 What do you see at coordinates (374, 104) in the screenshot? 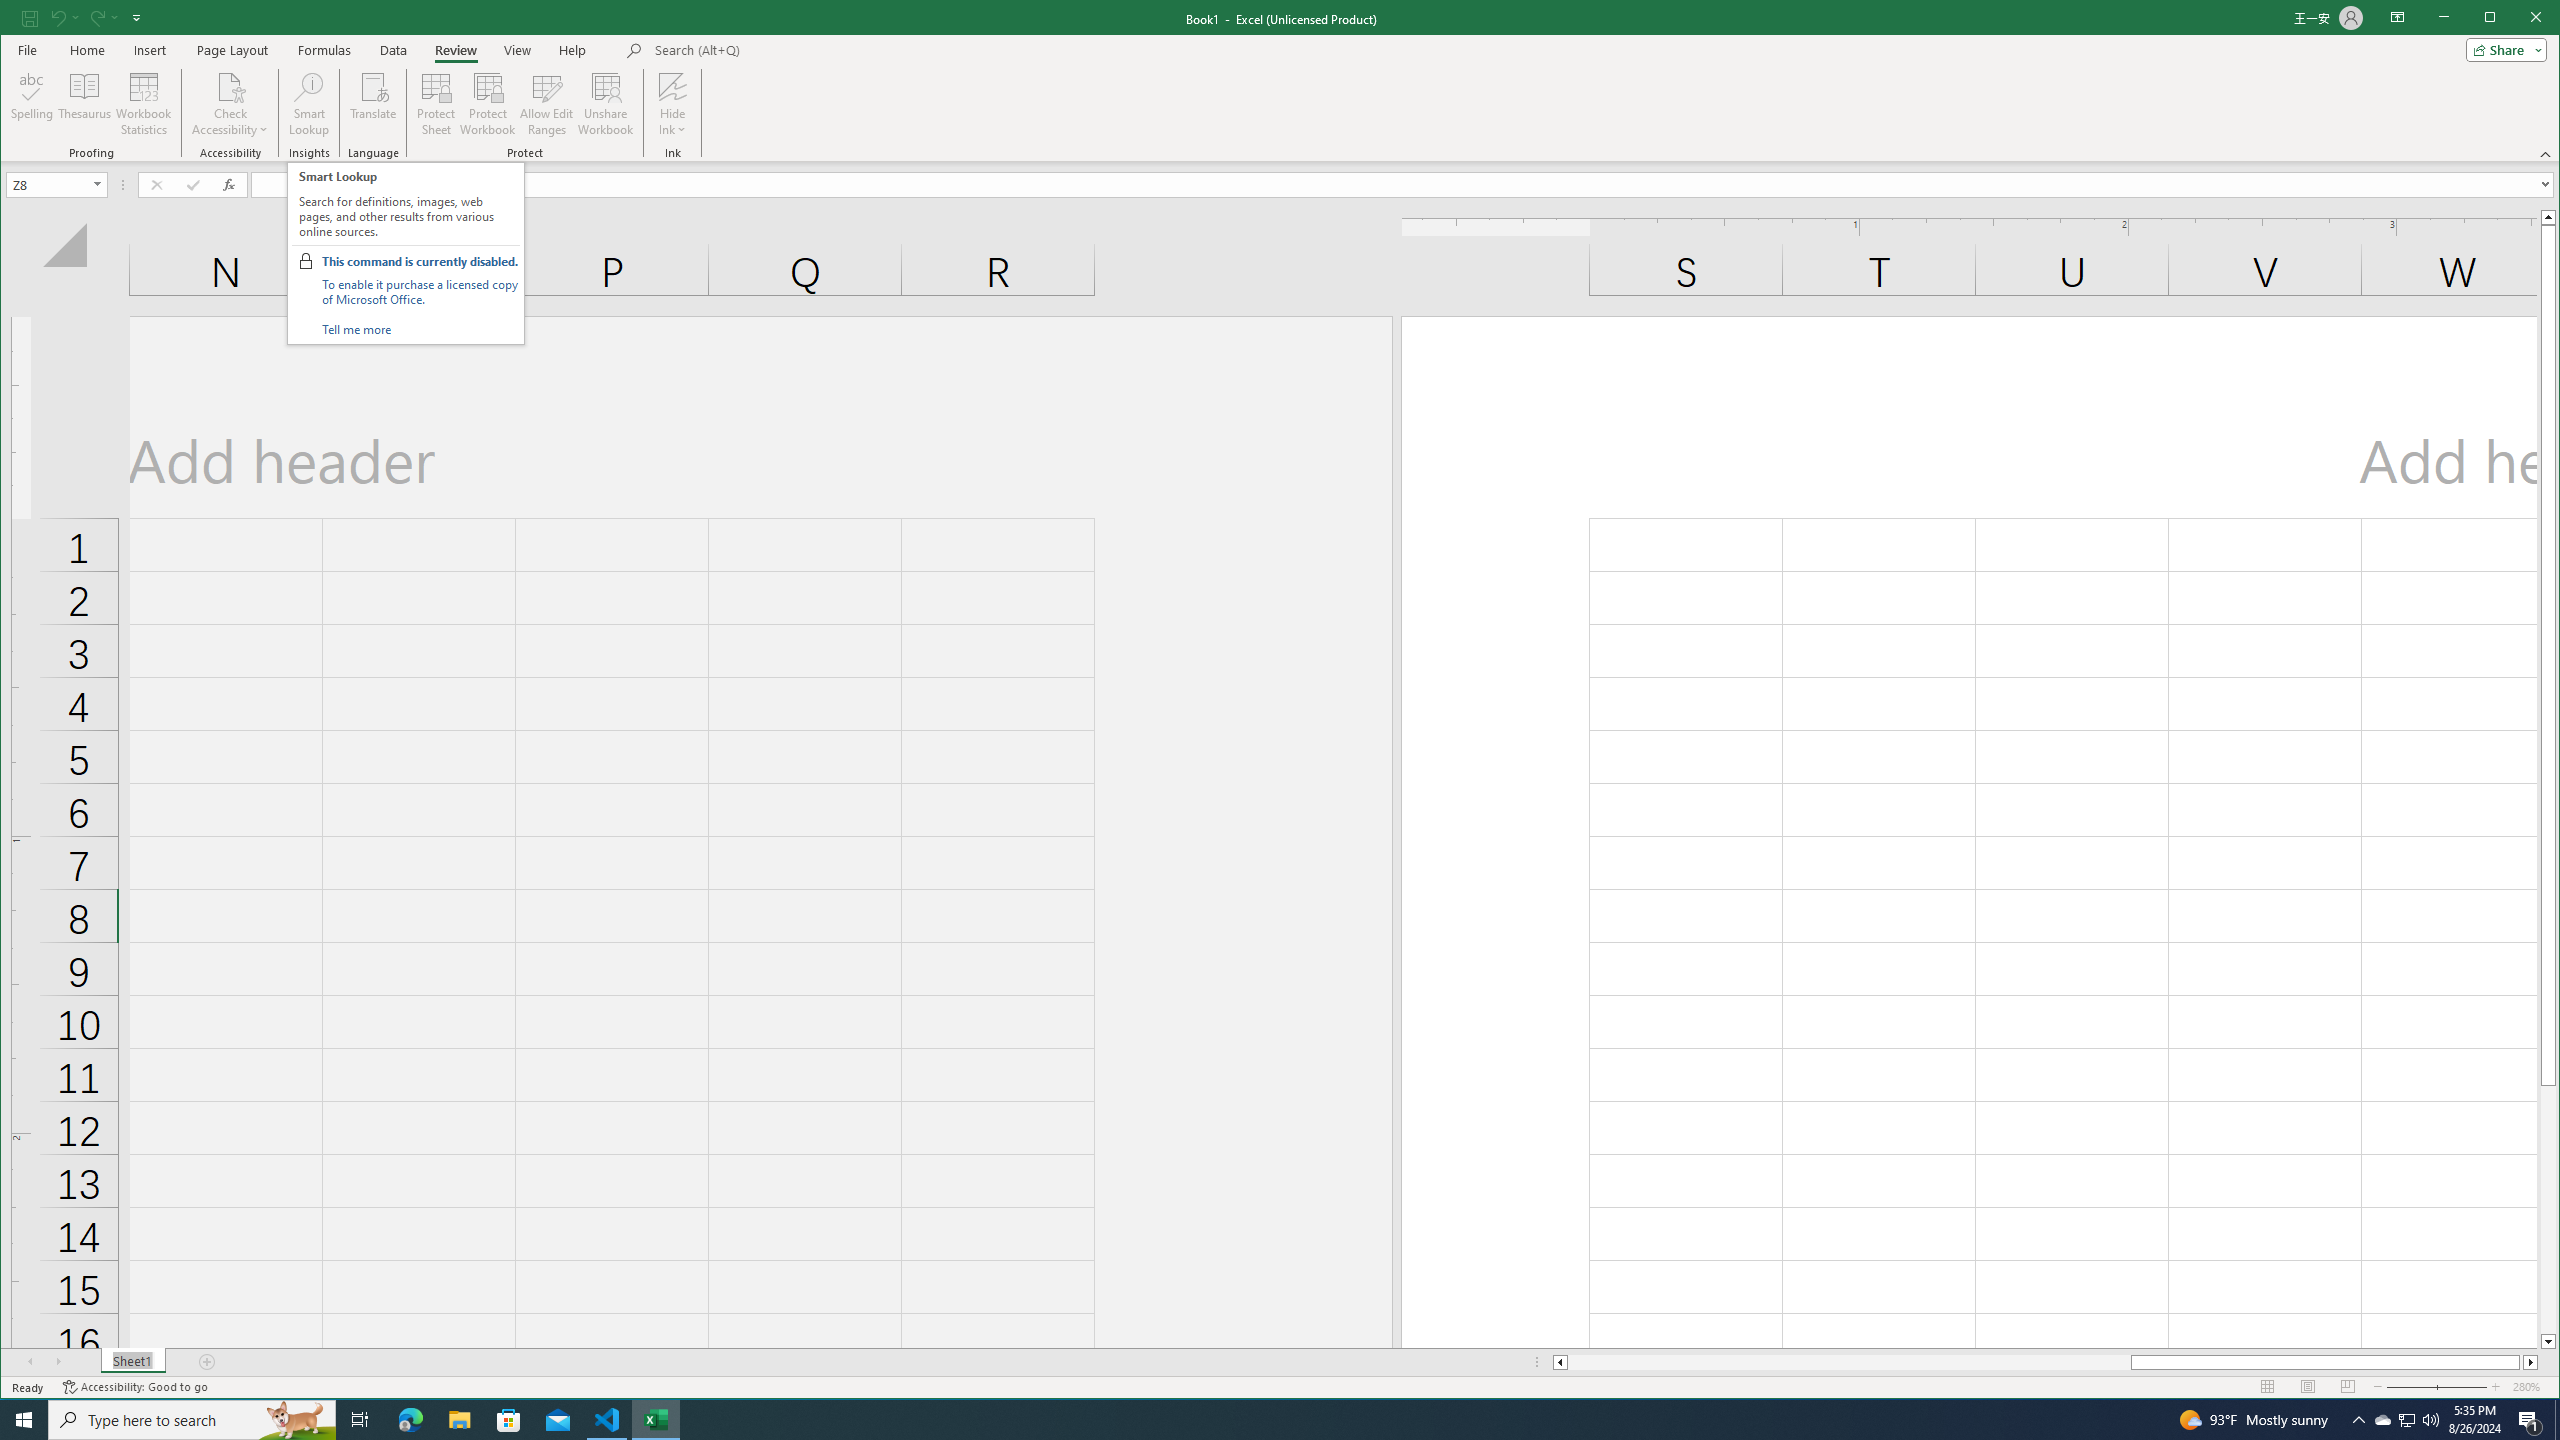
I see `Translate` at bounding box center [374, 104].